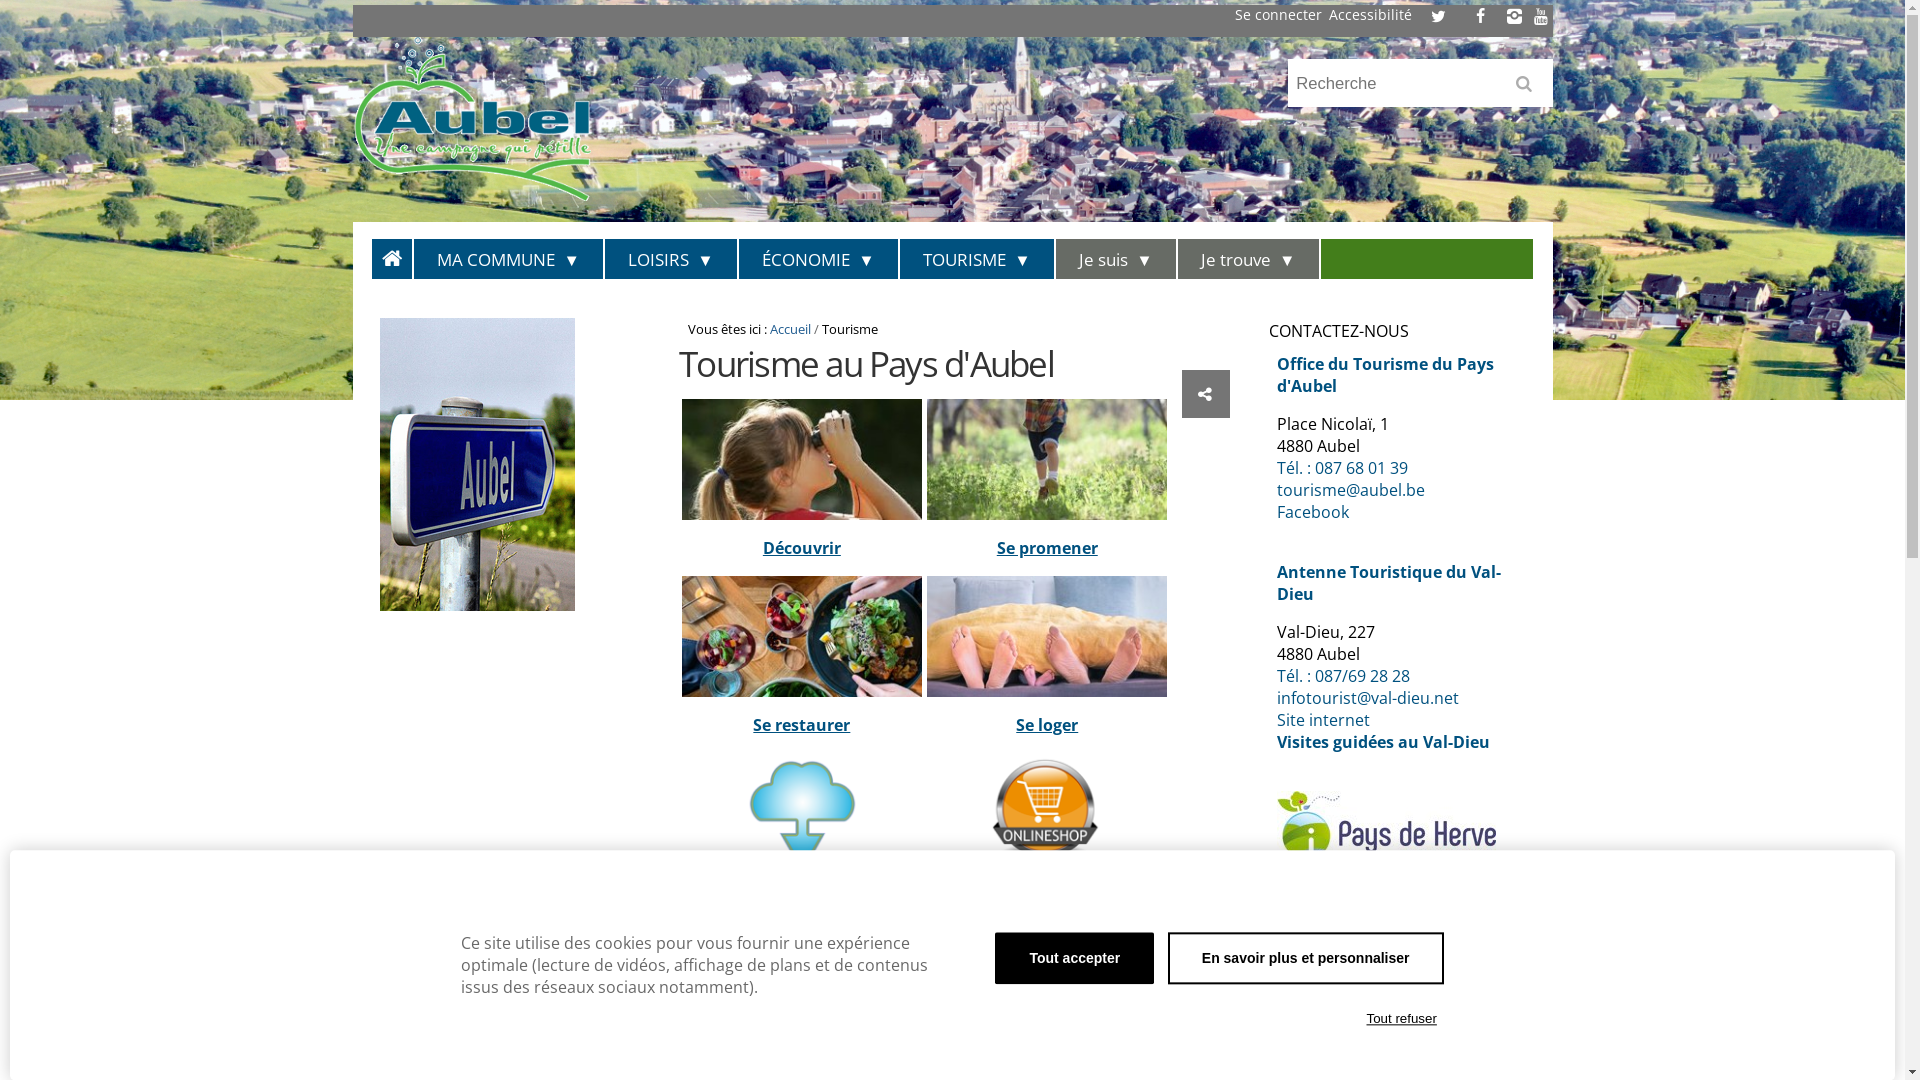 The width and height of the screenshot is (1920, 1080). What do you see at coordinates (501, 118) in the screenshot?
I see `Commune d'Aubel` at bounding box center [501, 118].